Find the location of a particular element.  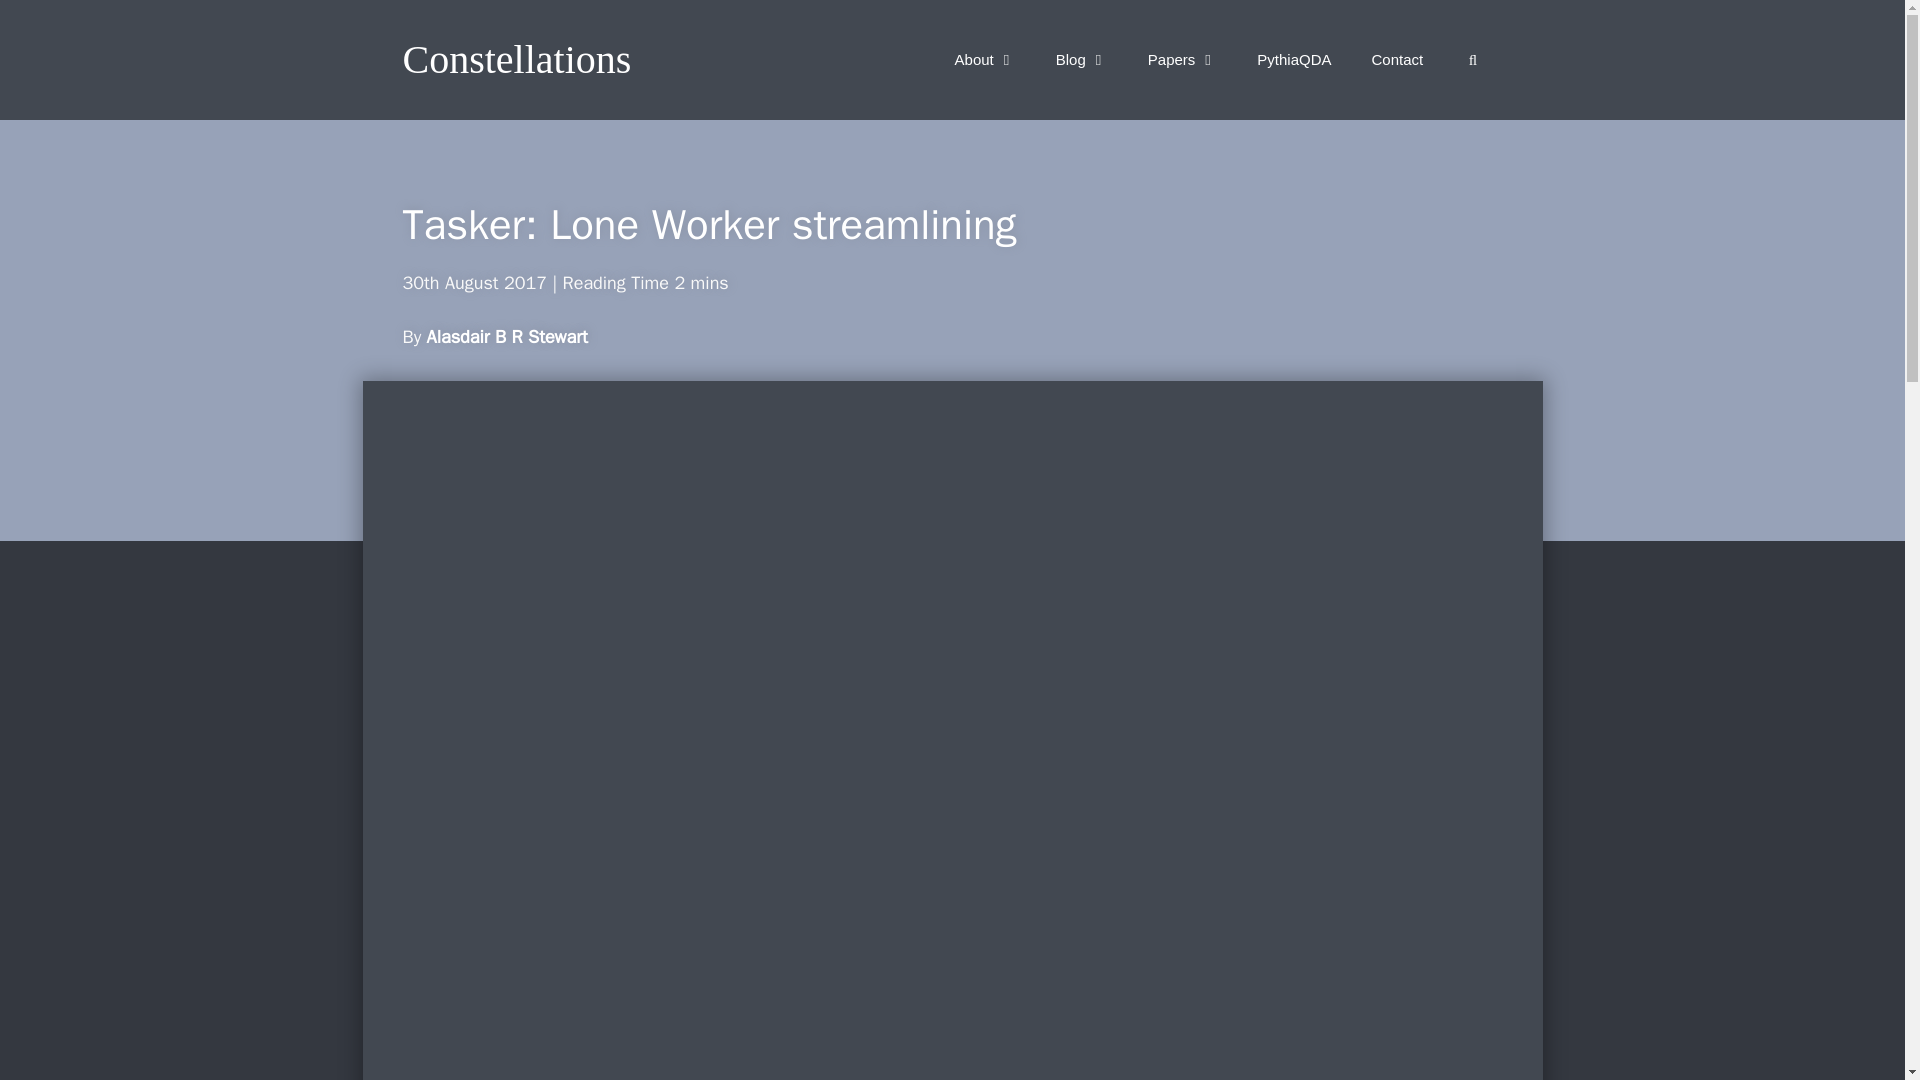

Blog is located at coordinates (1082, 60).